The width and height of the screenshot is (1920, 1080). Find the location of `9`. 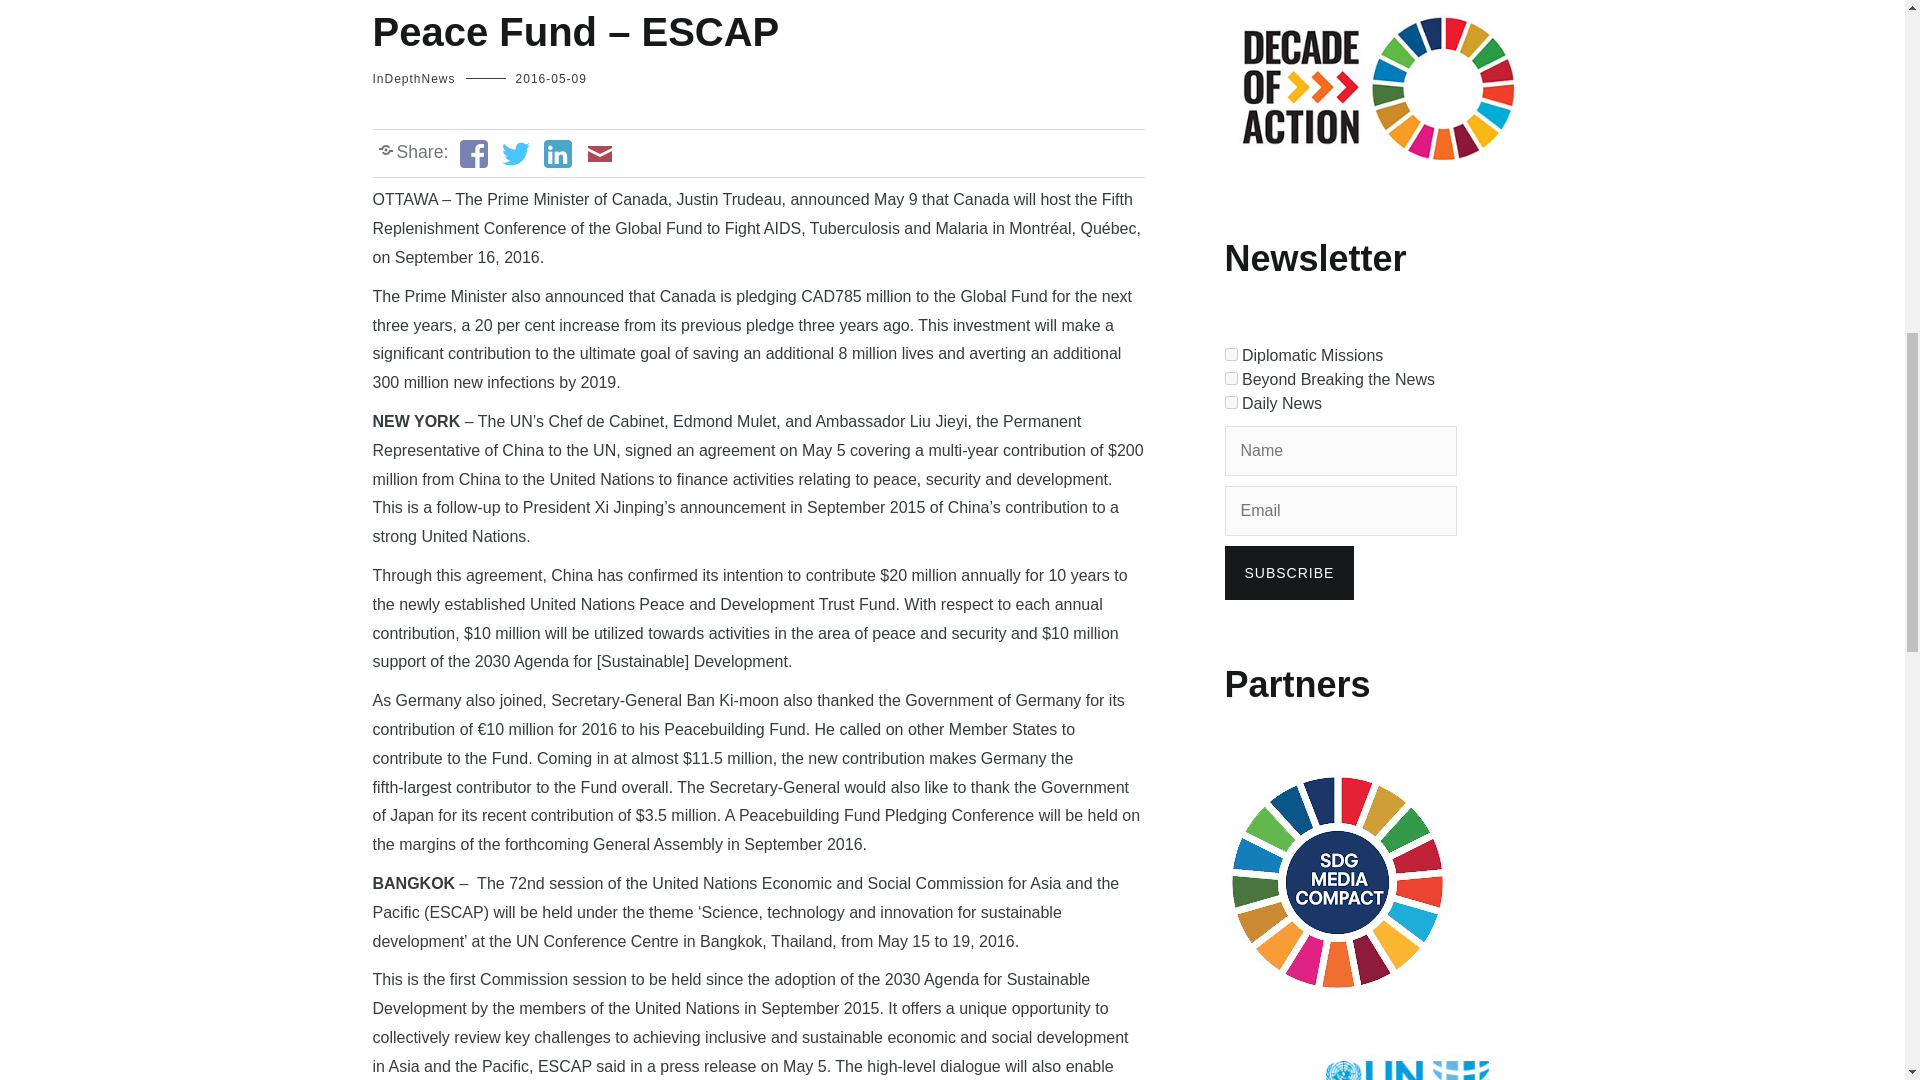

9 is located at coordinates (1230, 378).